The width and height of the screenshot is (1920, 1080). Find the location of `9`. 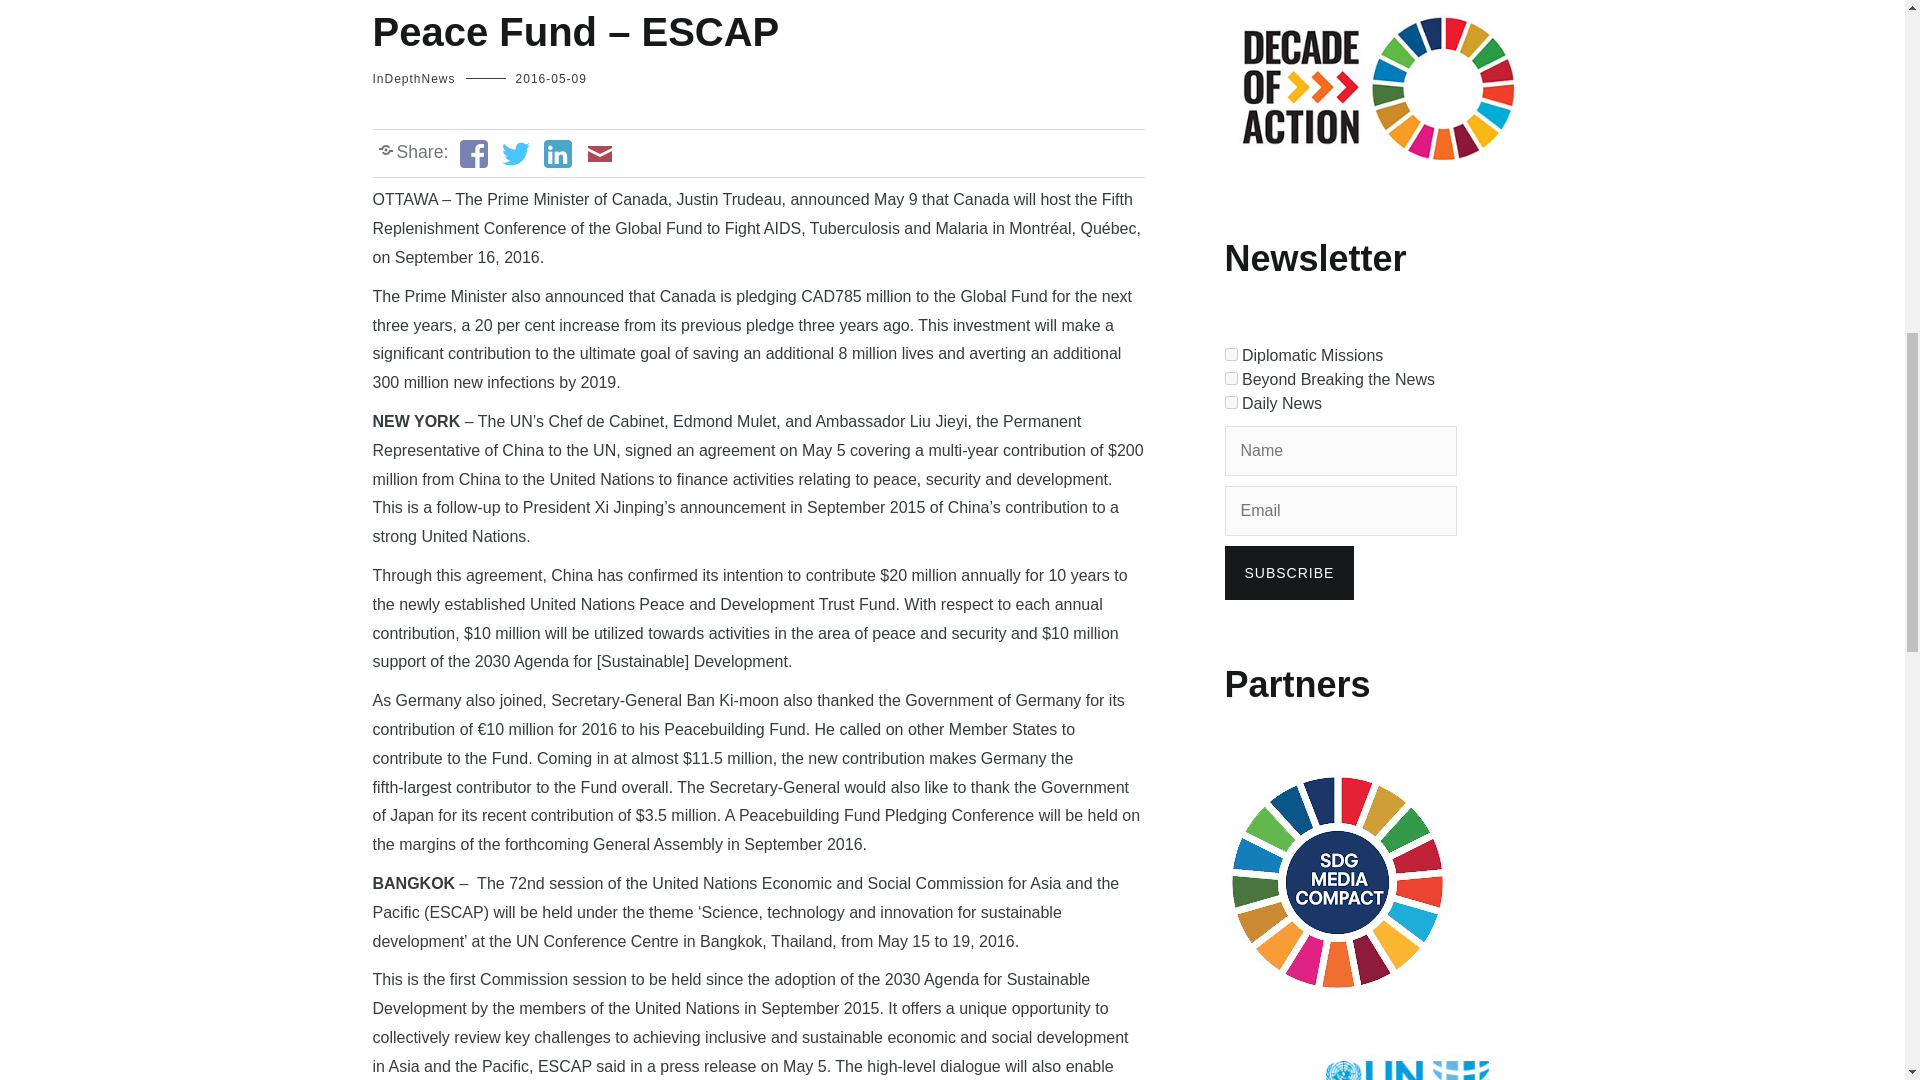

9 is located at coordinates (1230, 378).